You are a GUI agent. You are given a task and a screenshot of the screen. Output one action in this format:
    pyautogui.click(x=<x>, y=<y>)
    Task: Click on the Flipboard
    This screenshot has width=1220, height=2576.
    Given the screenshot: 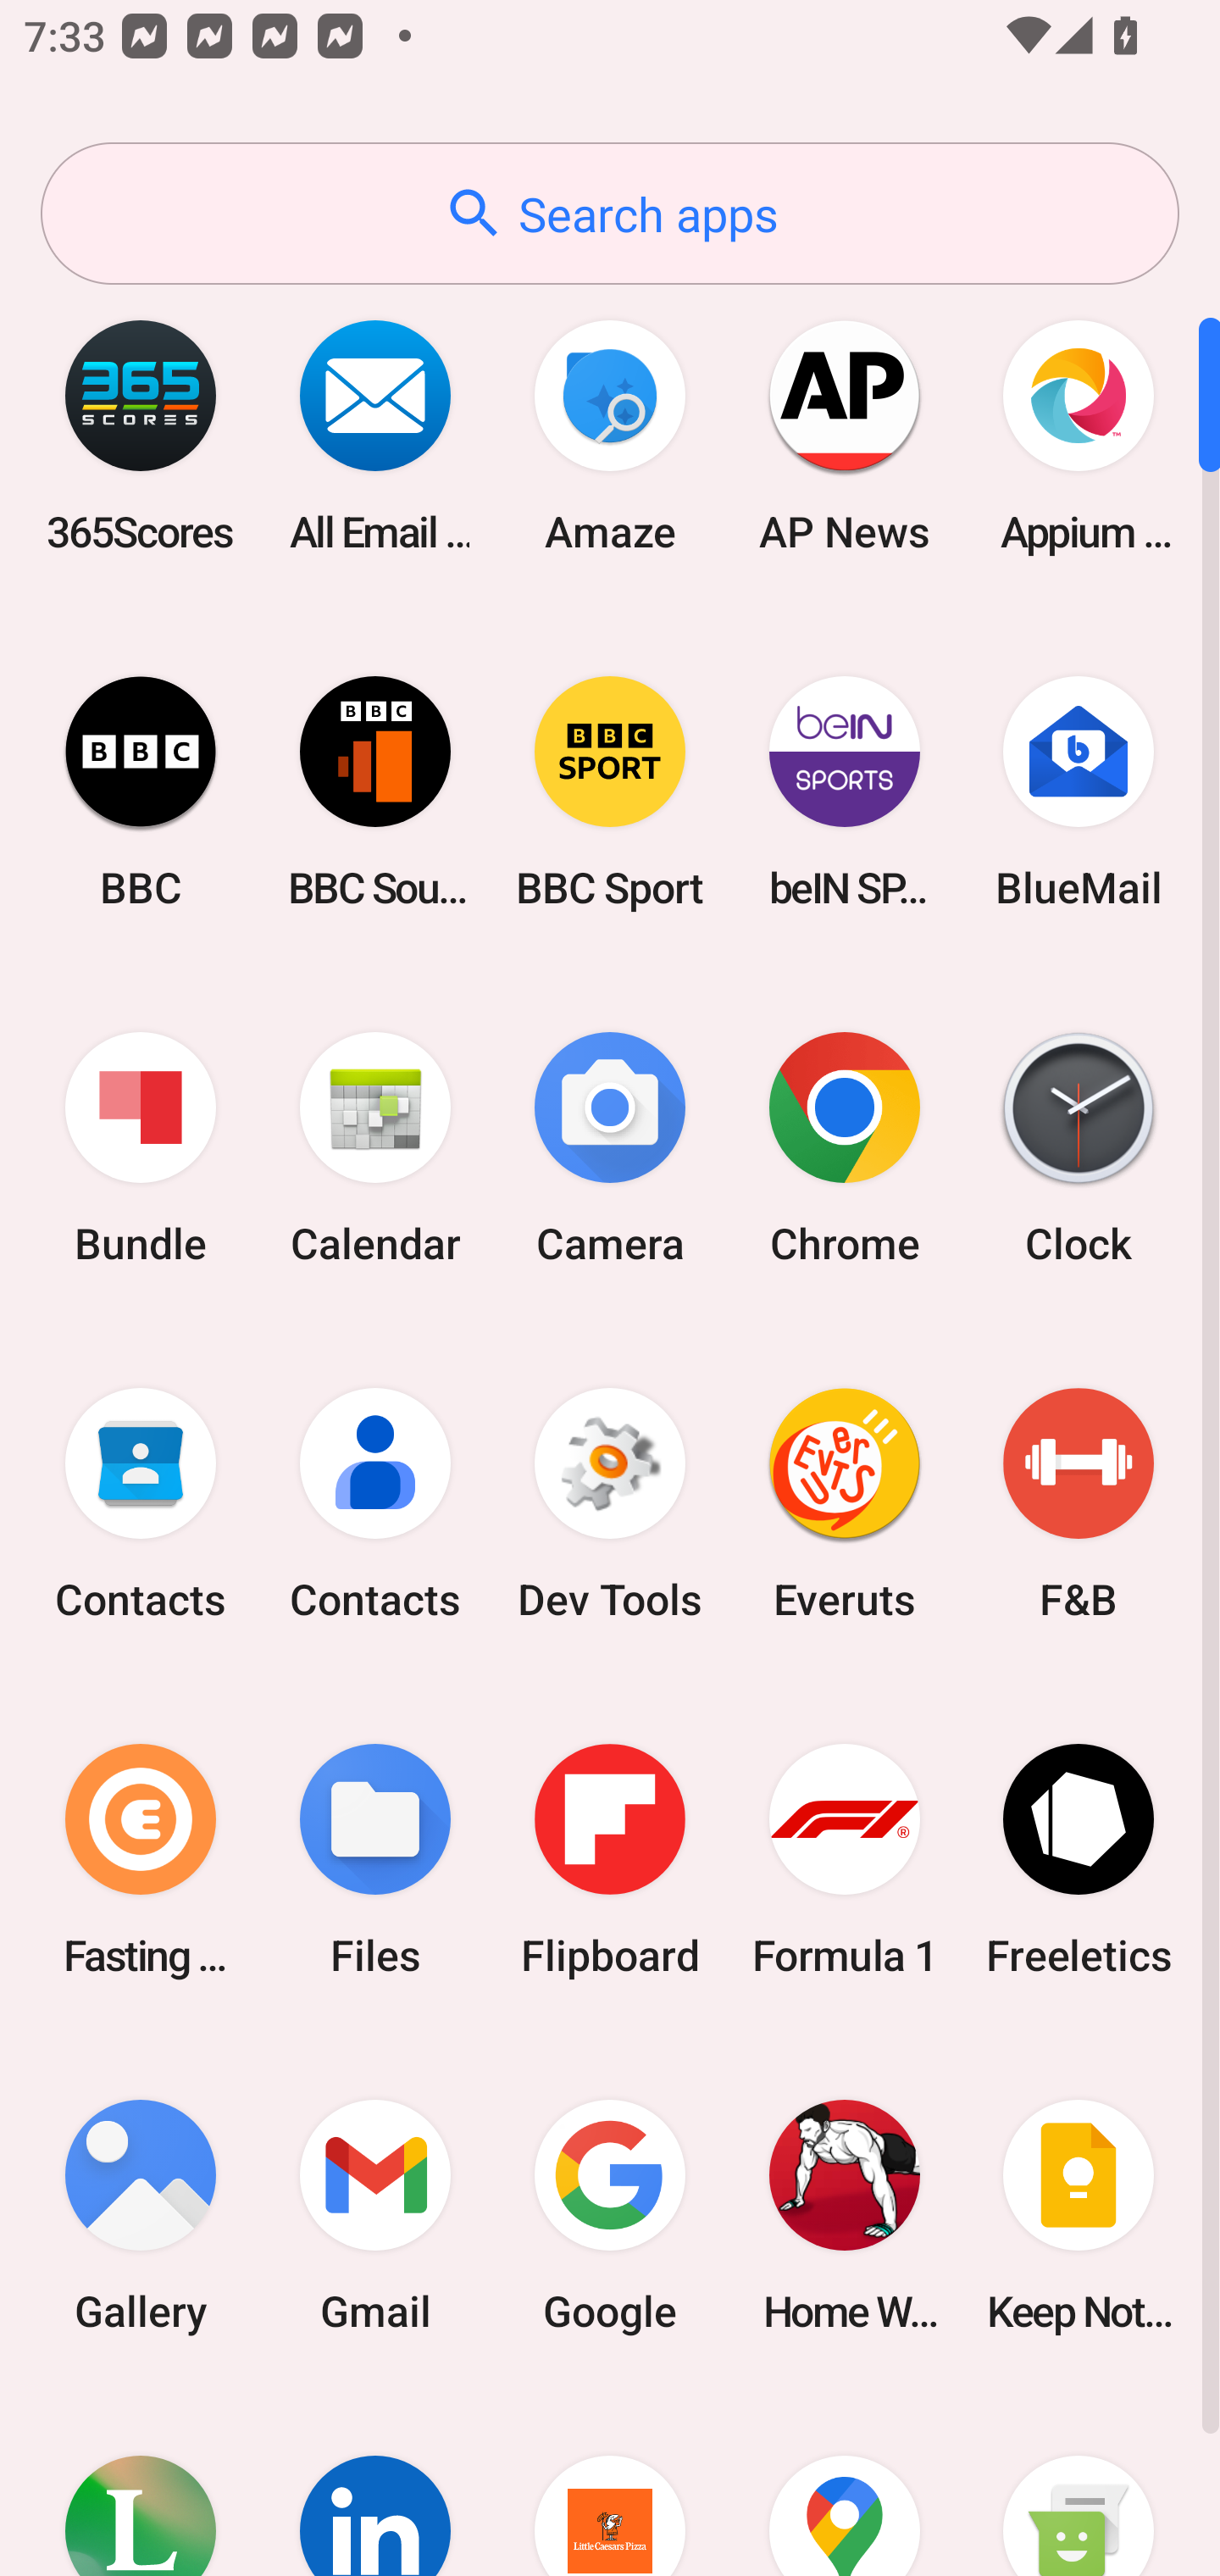 What is the action you would take?
    pyautogui.click(x=610, y=1859)
    